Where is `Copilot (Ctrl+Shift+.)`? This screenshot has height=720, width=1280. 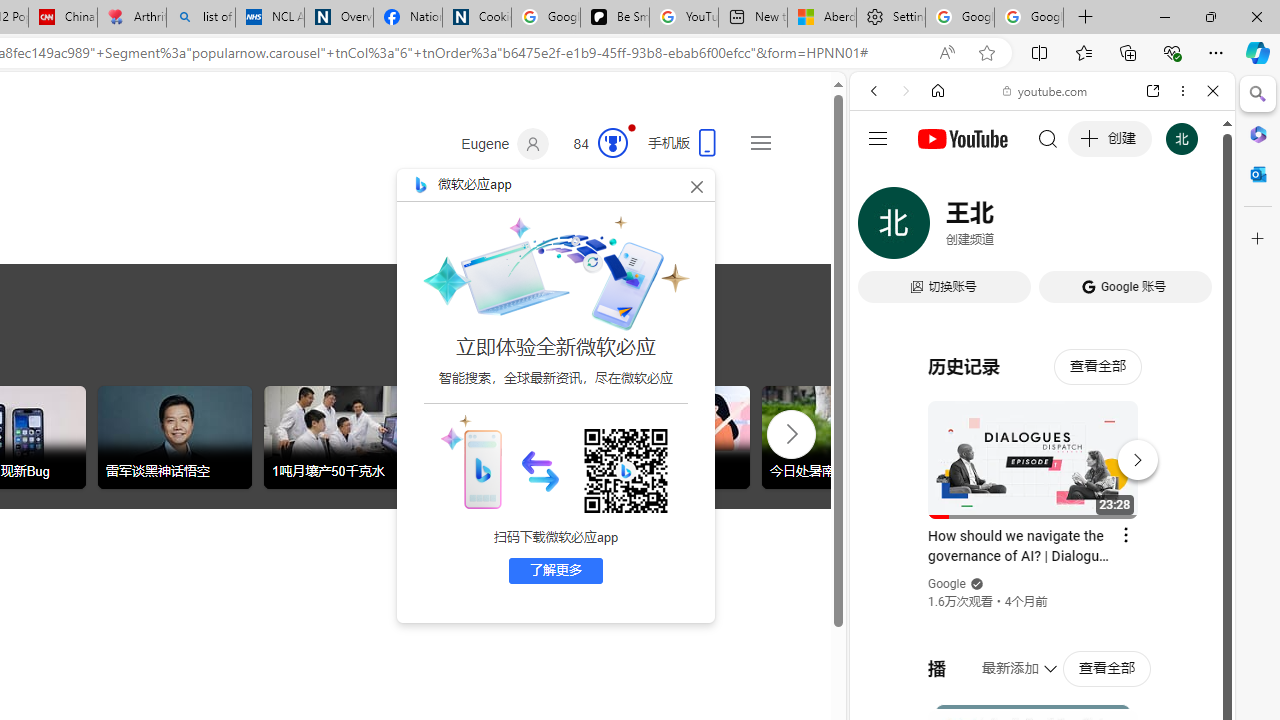 Copilot (Ctrl+Shift+.) is located at coordinates (1258, 52).